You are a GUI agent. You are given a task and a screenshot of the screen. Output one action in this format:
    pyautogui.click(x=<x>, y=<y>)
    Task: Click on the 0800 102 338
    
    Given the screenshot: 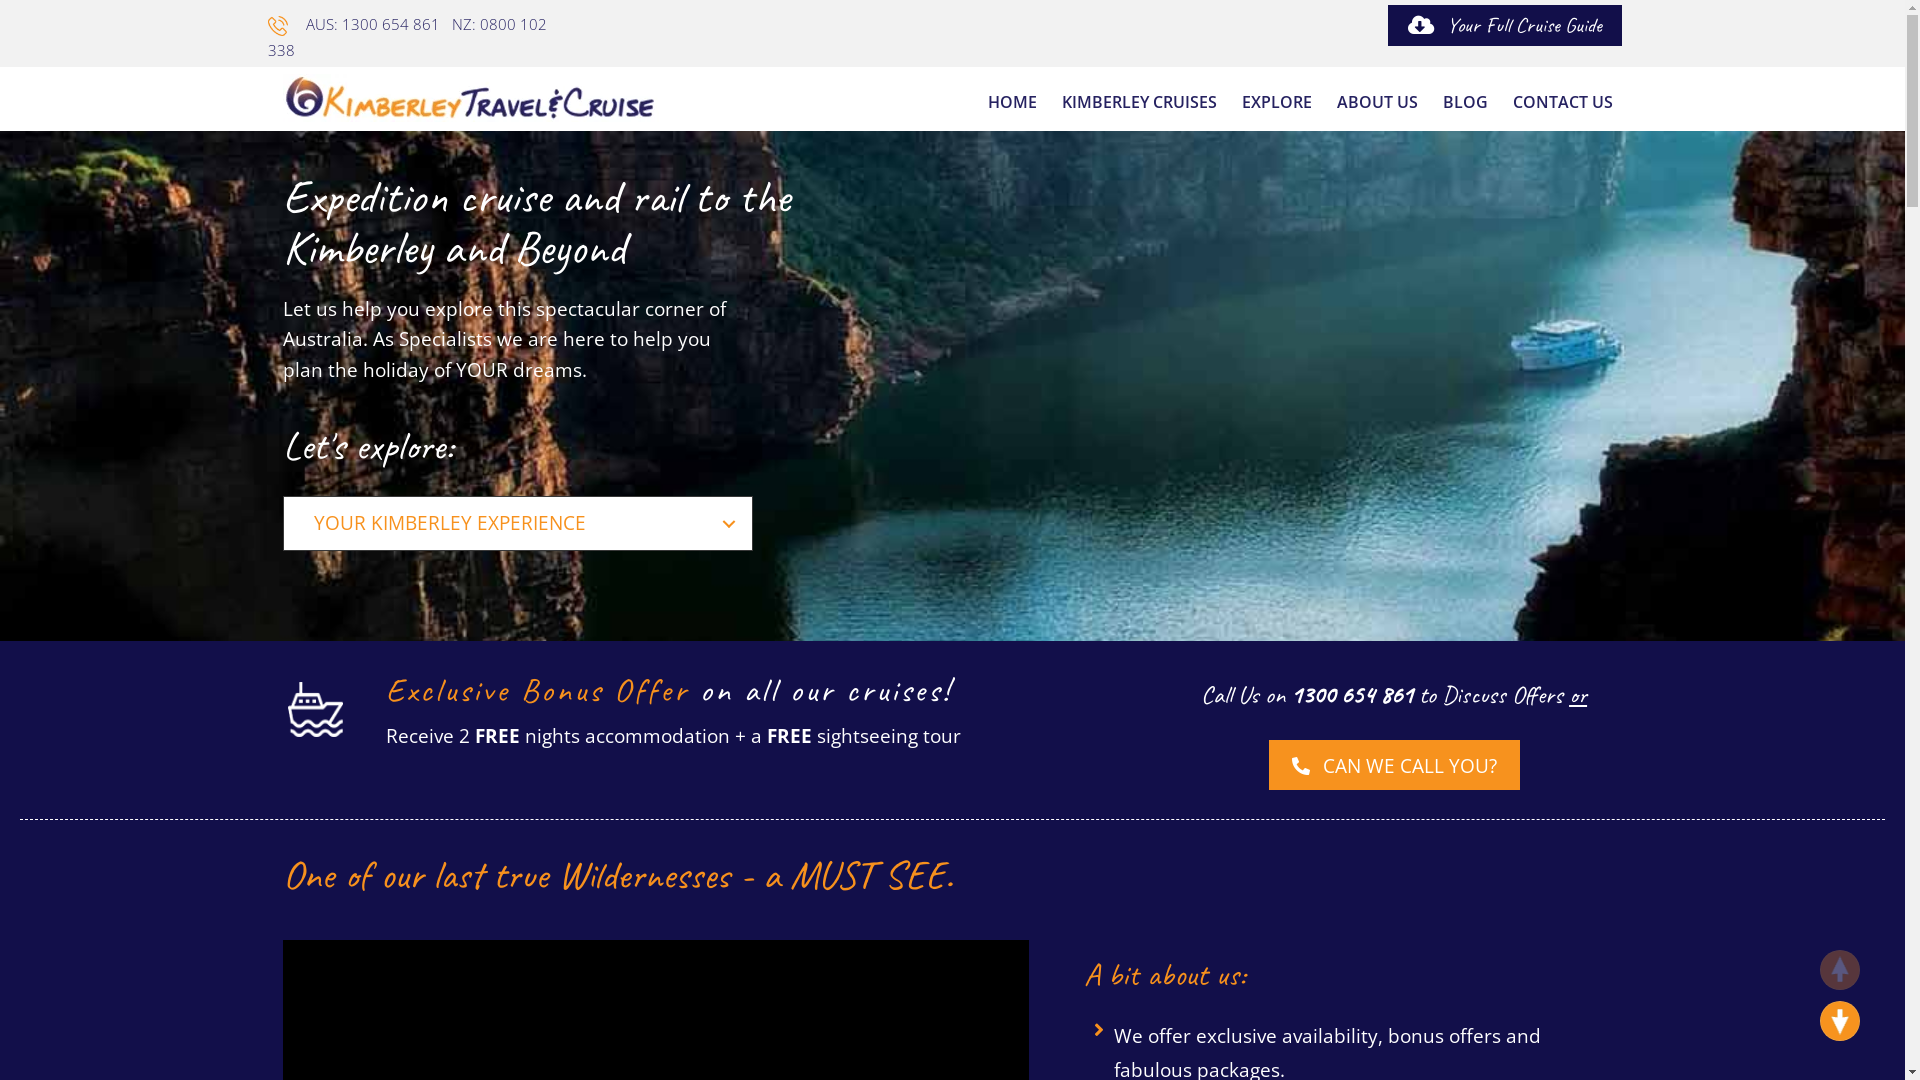 What is the action you would take?
    pyautogui.click(x=408, y=37)
    